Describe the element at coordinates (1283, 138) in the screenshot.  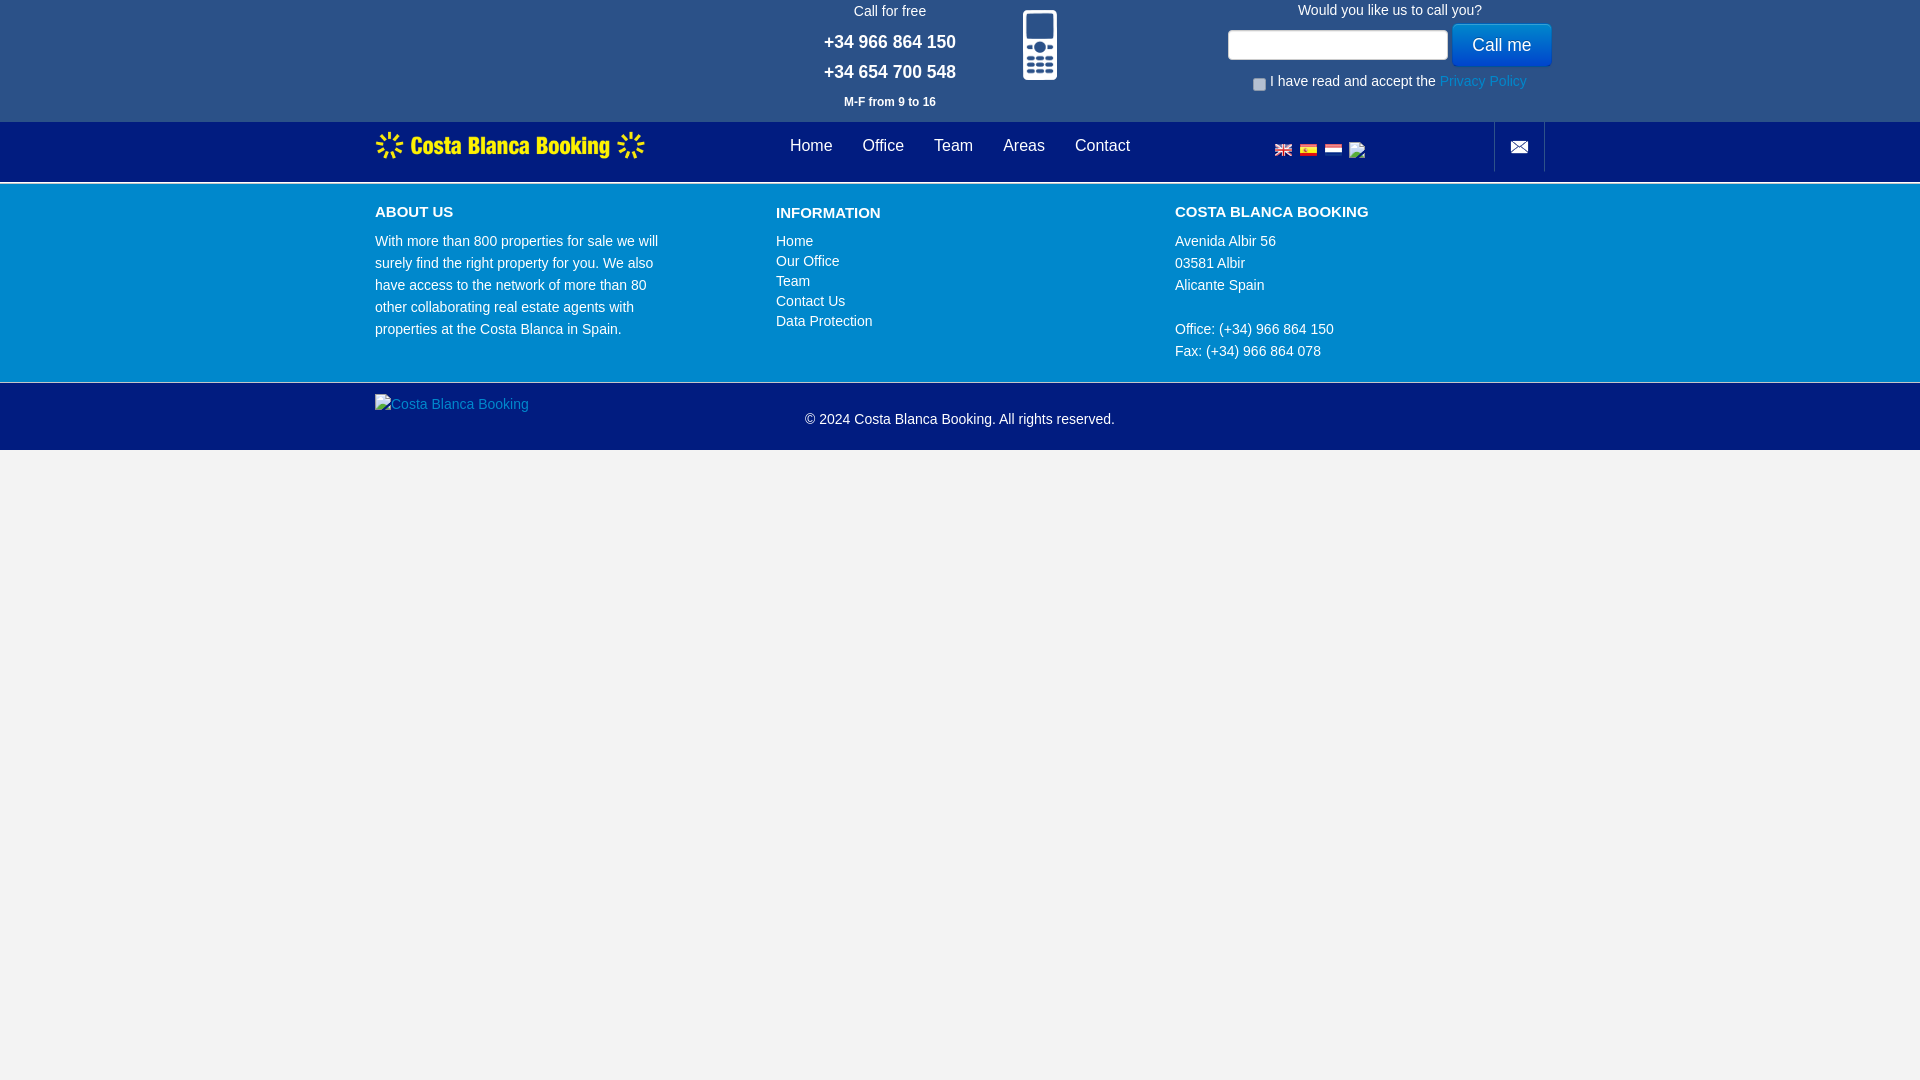
I see `English` at that location.